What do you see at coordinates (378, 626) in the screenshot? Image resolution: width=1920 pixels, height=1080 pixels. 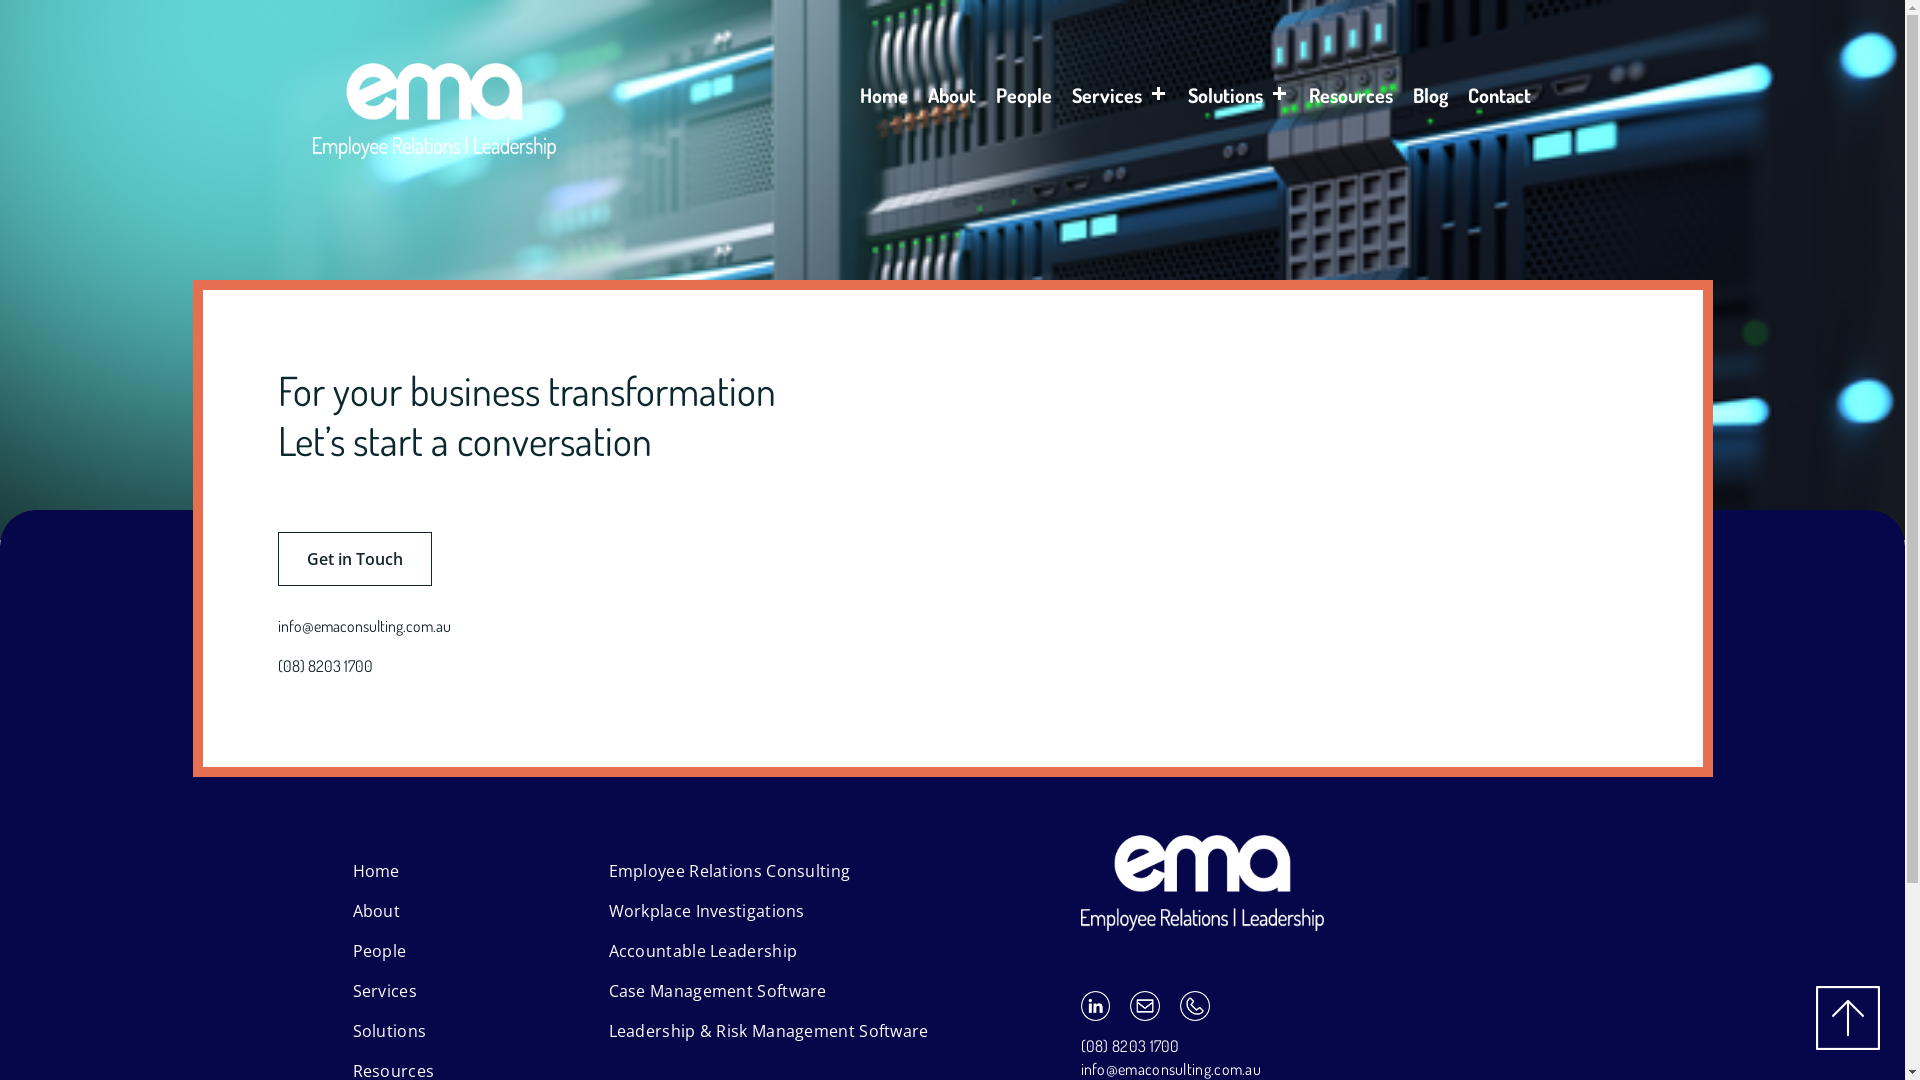 I see `info@emaconsulting.com.au` at bounding box center [378, 626].